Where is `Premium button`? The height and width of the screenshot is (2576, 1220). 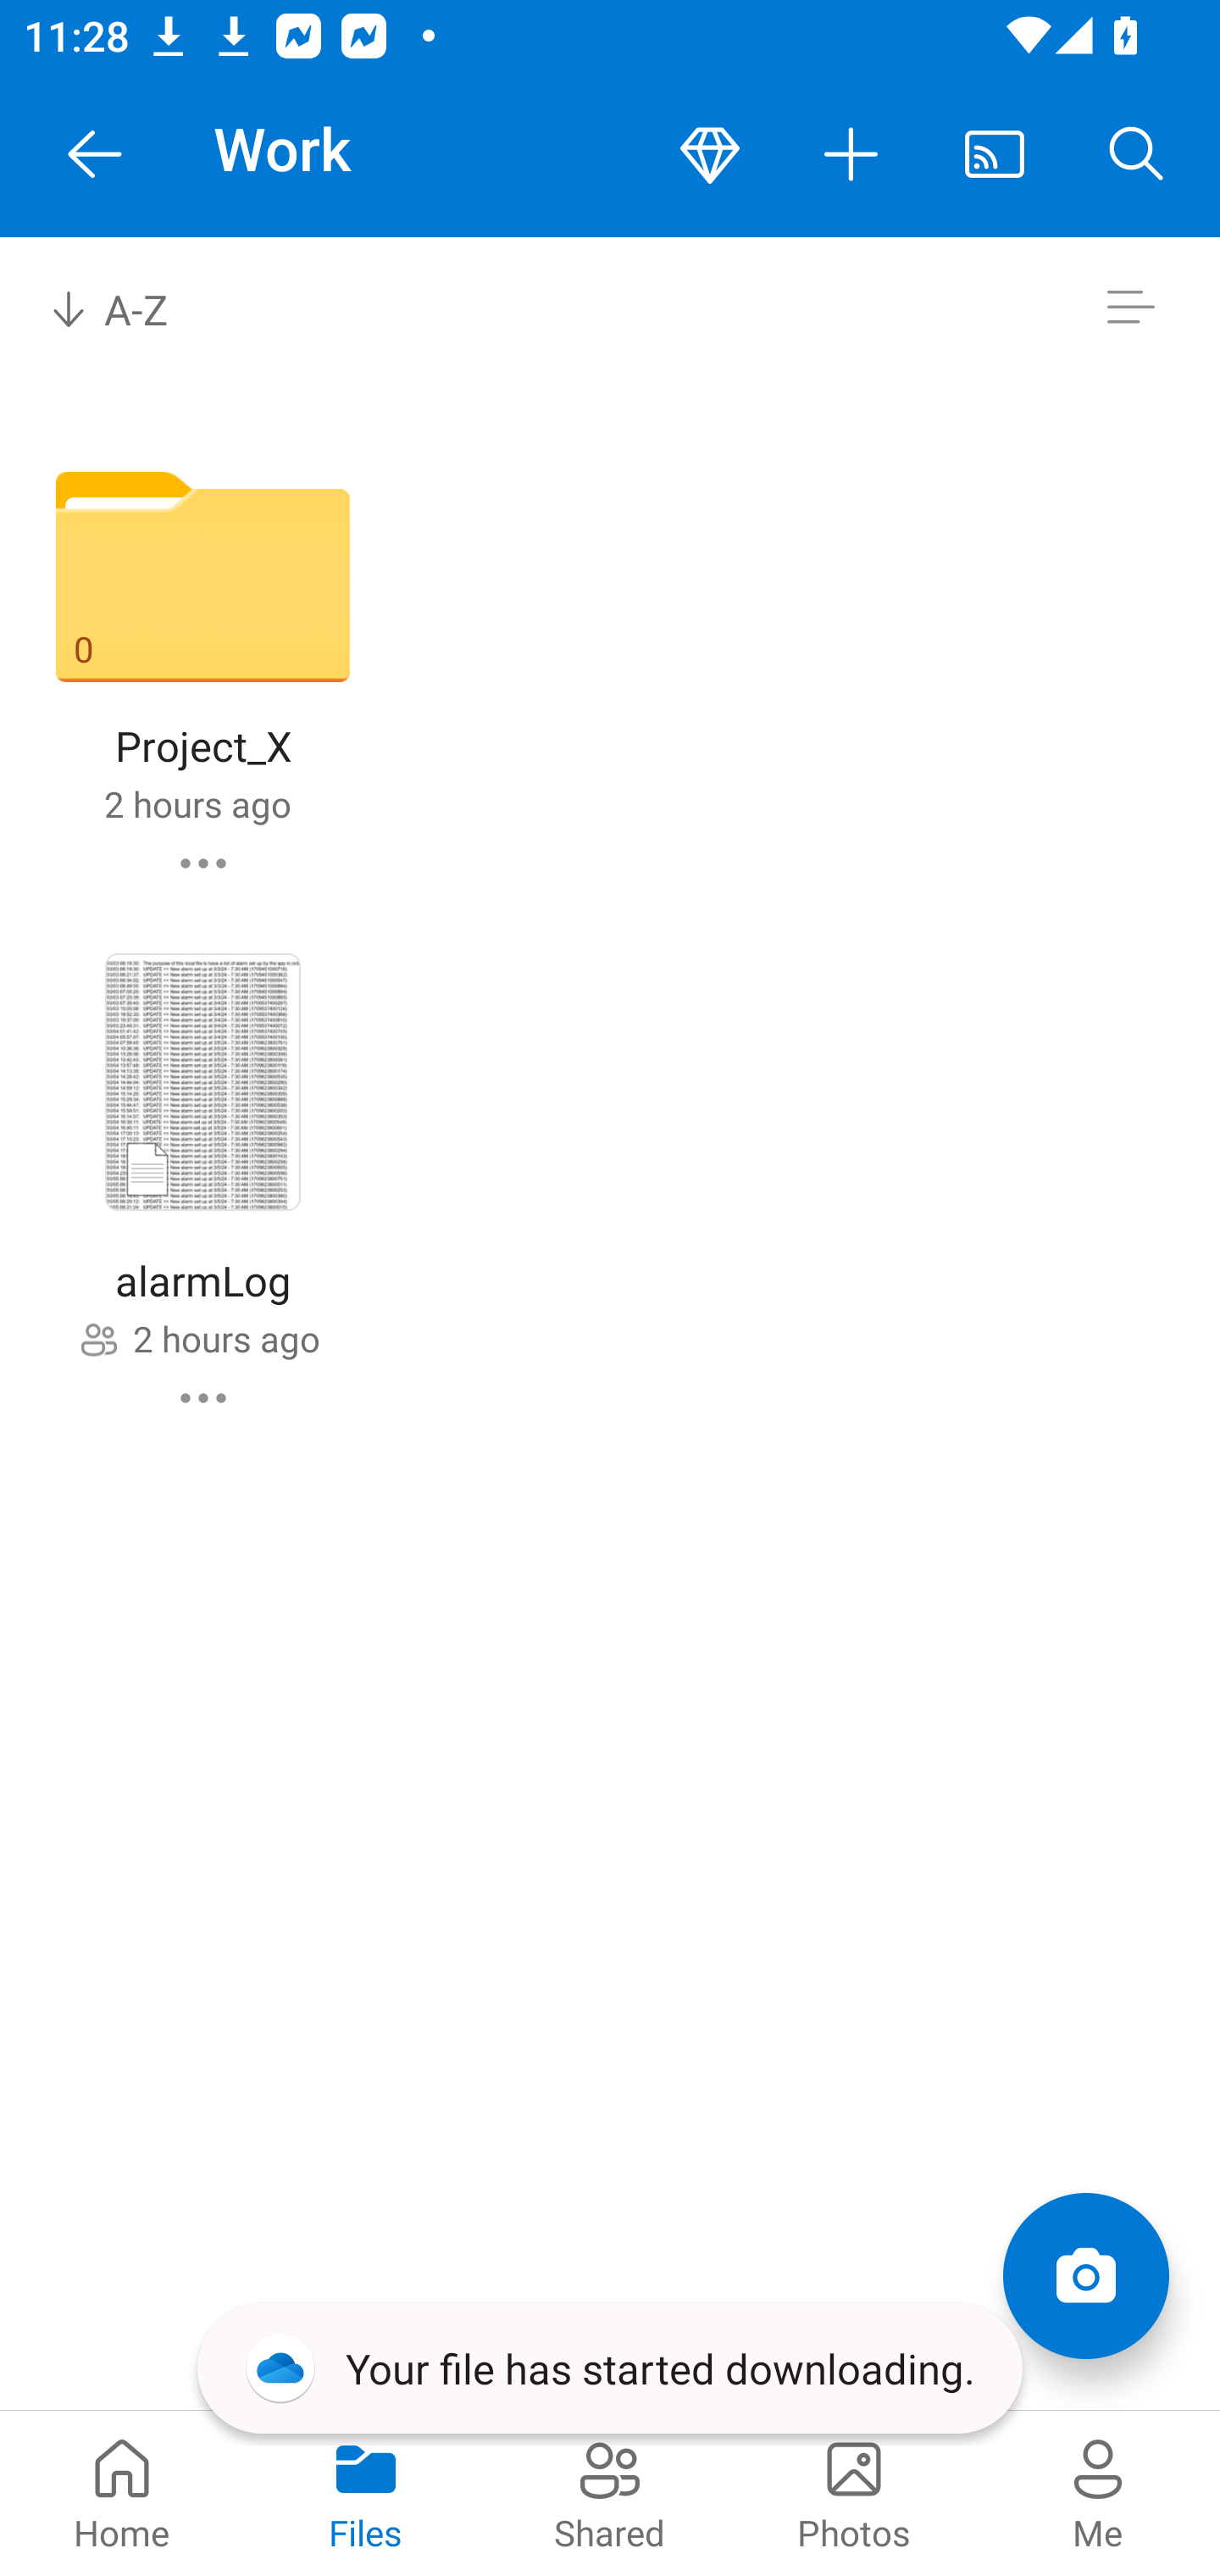 Premium button is located at coordinates (710, 154).